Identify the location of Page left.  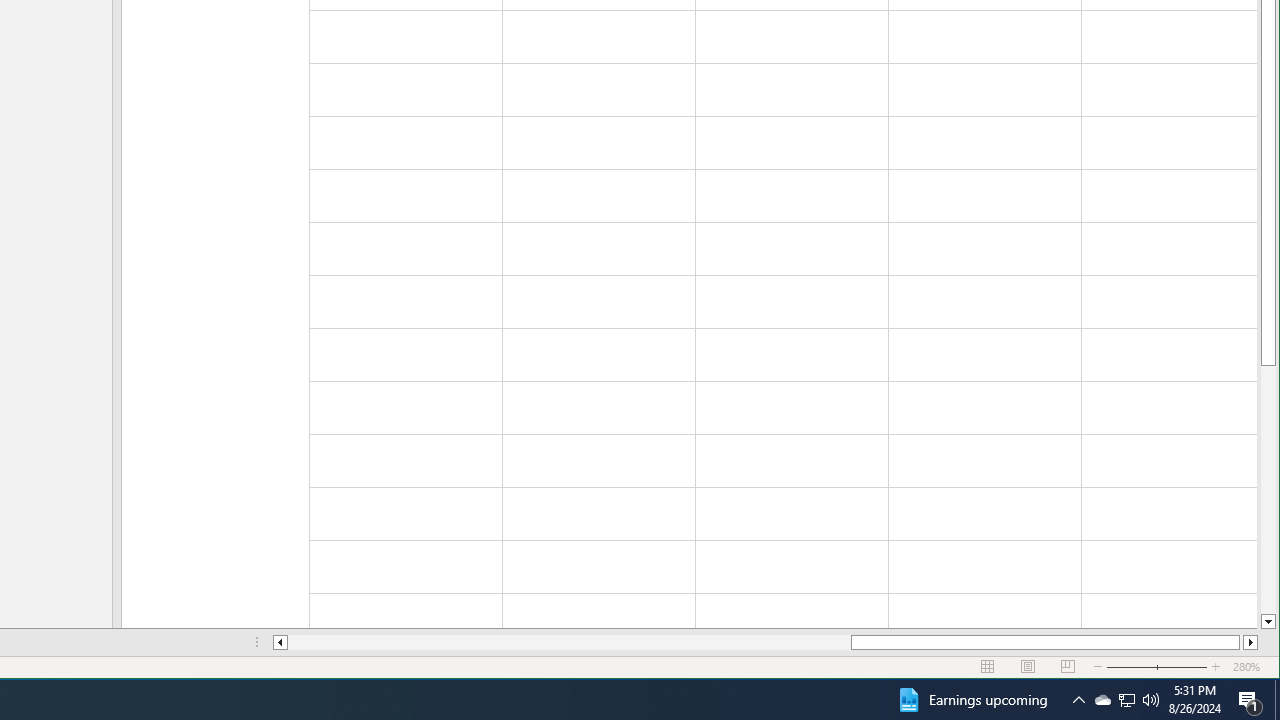
(570, 642).